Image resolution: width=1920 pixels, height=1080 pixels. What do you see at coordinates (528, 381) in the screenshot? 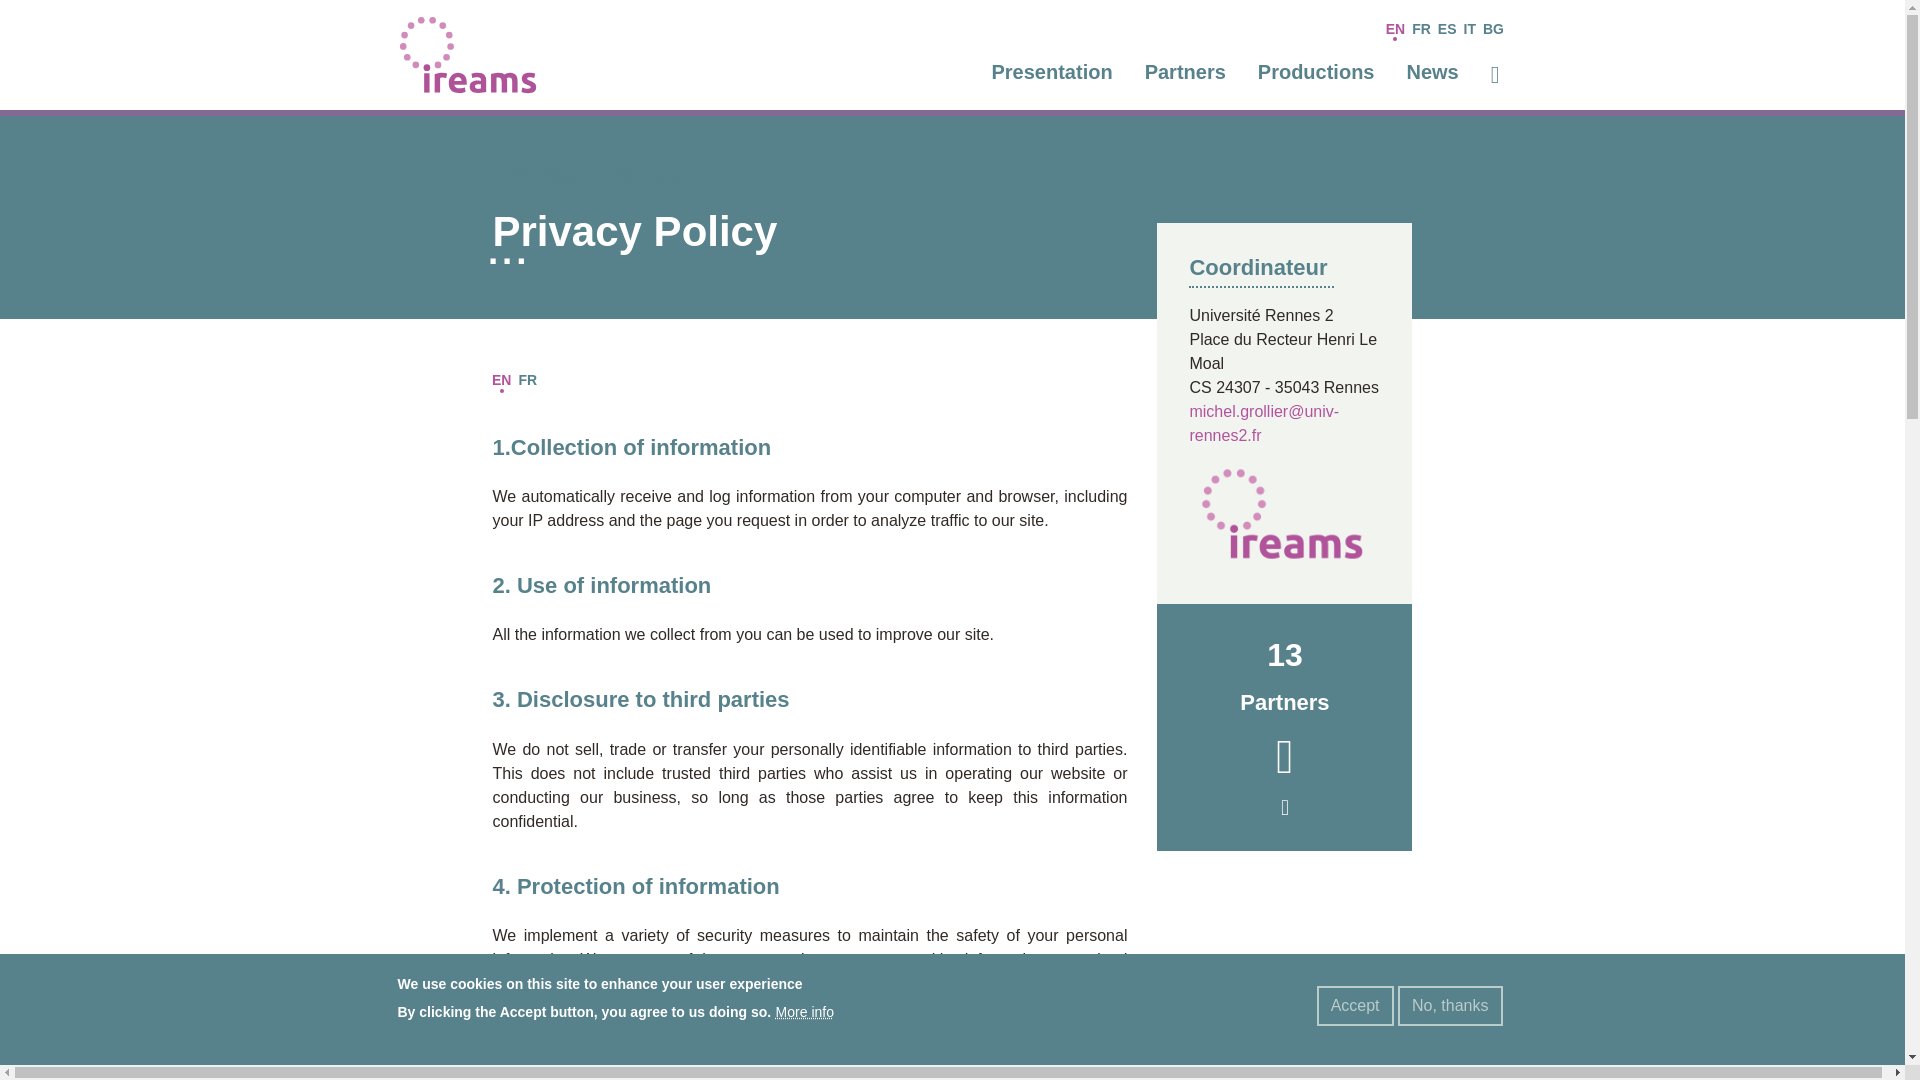
I see `FR` at bounding box center [528, 381].